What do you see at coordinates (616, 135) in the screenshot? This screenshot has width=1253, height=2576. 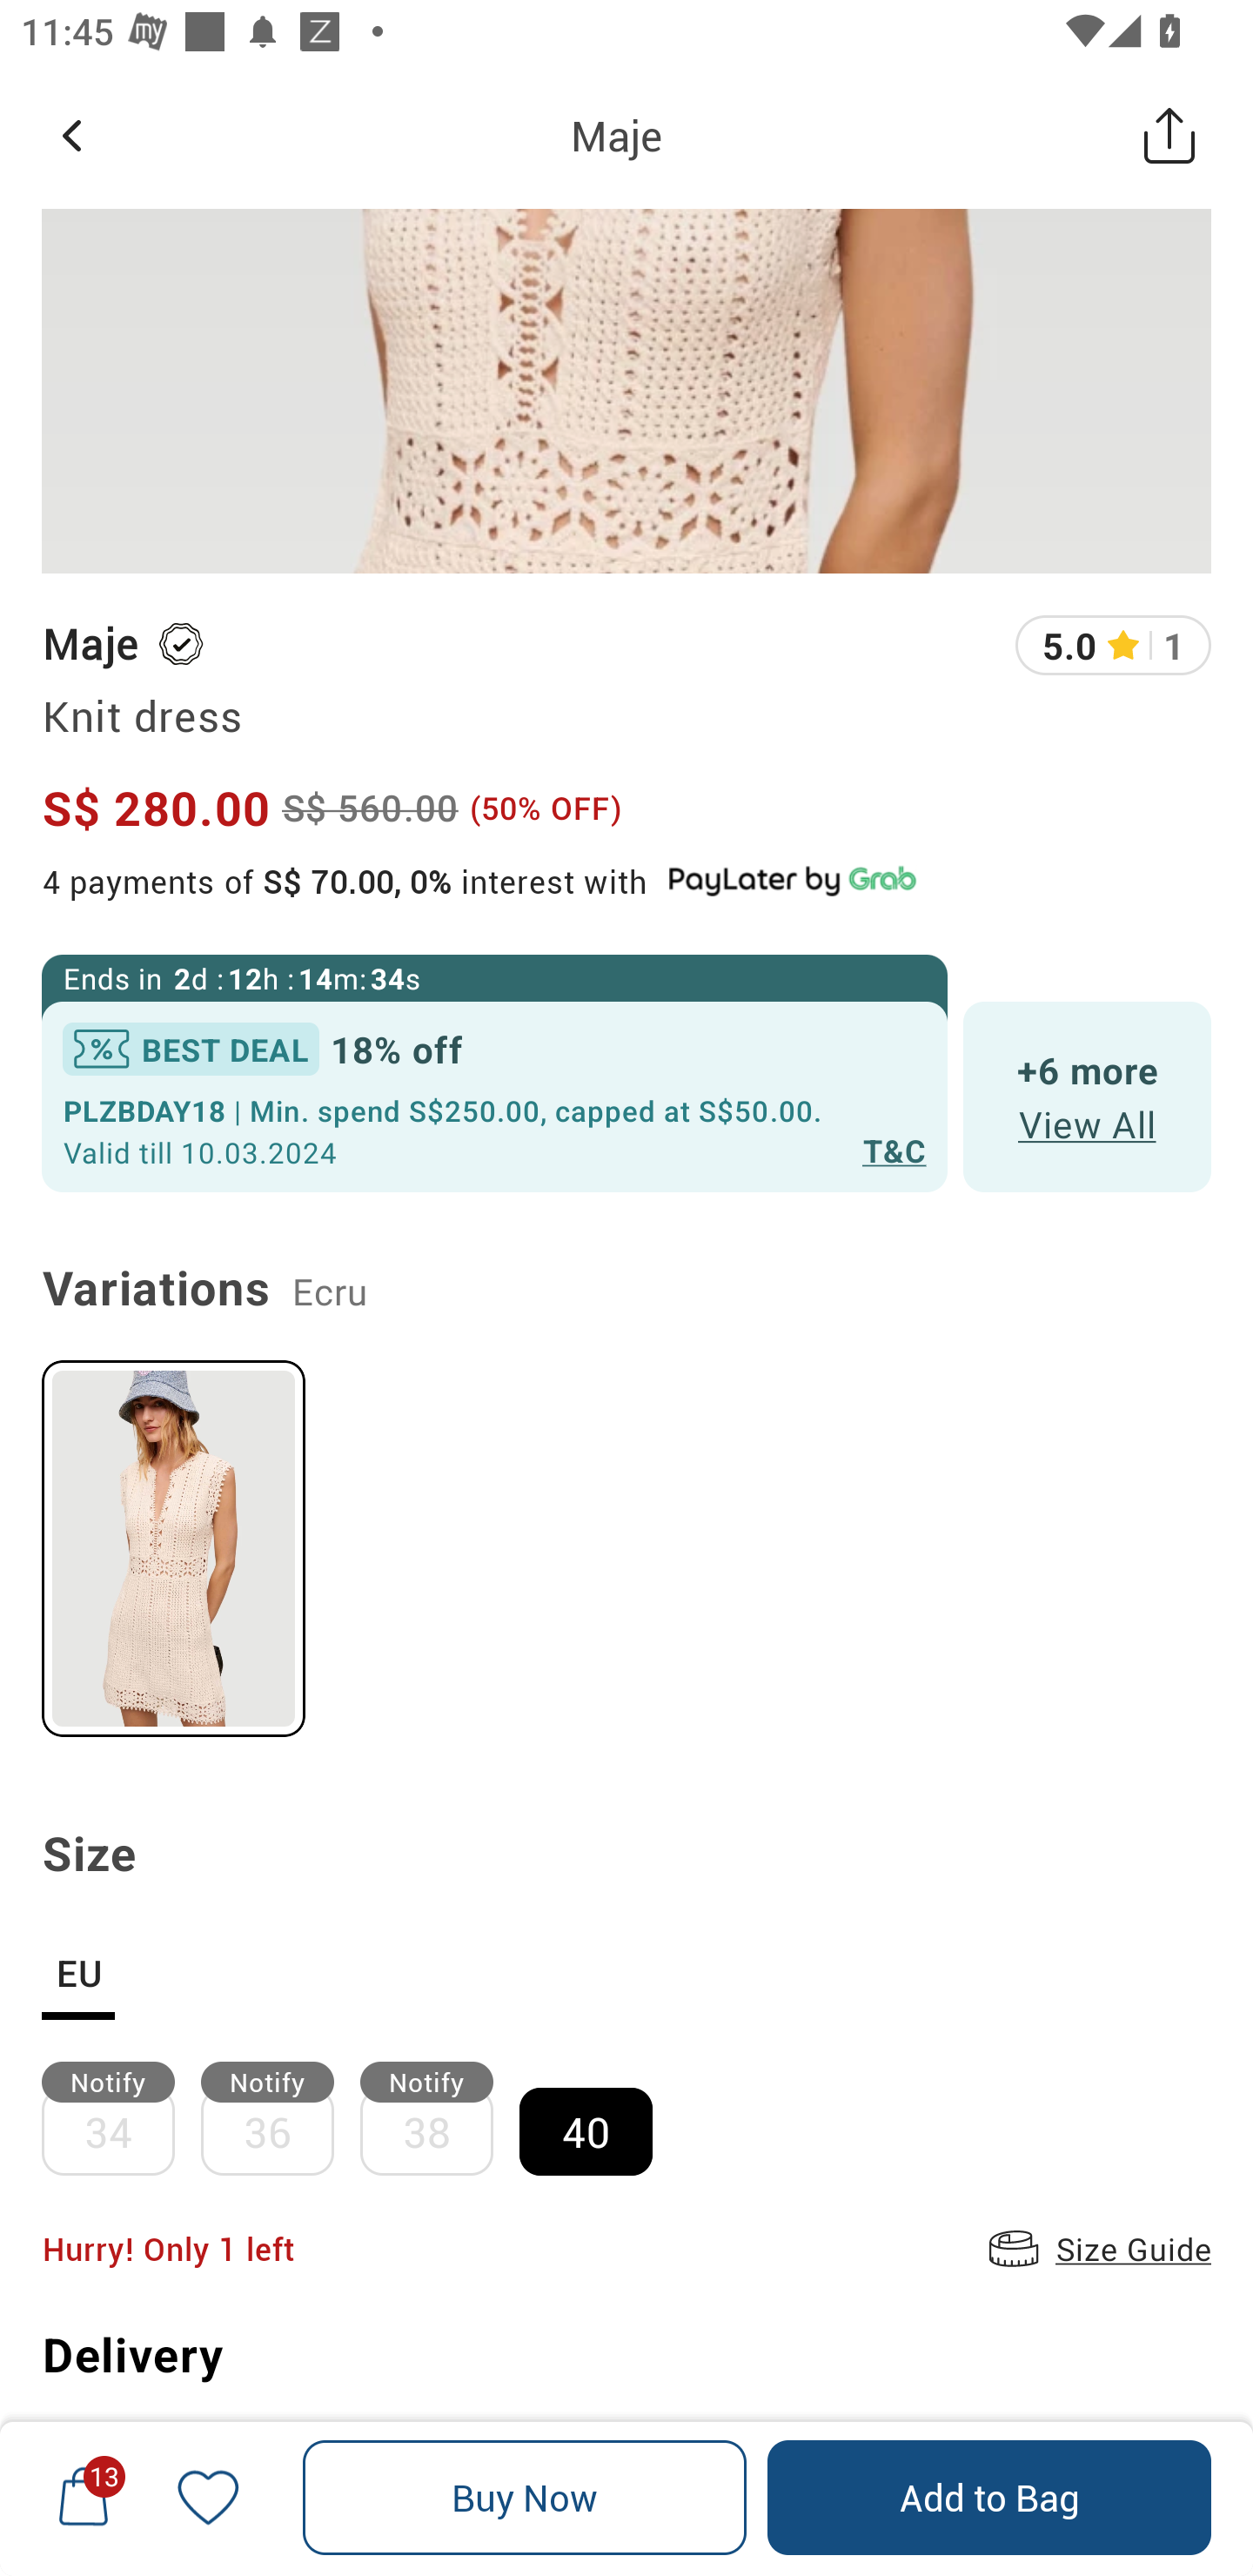 I see `Maje` at bounding box center [616, 135].